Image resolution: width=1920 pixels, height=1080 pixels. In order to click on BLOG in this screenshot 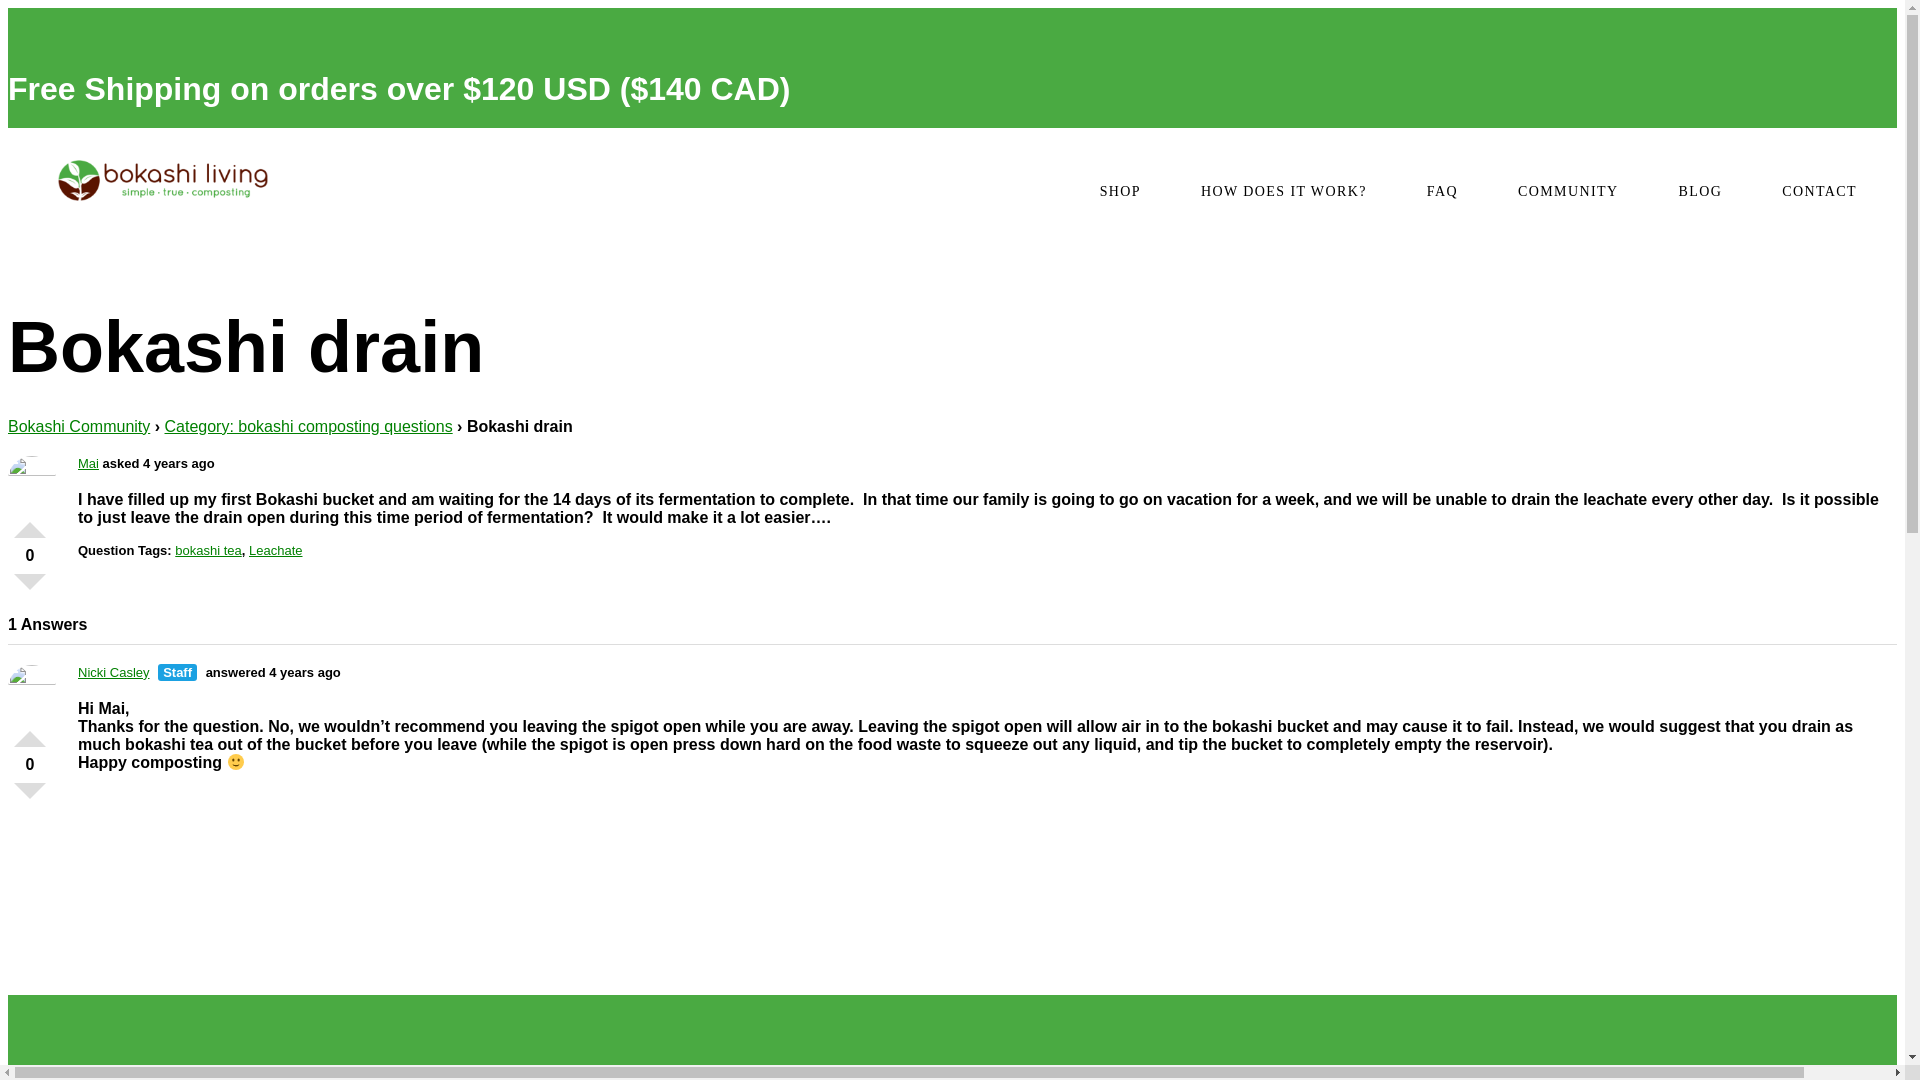, I will do `click(1700, 190)`.